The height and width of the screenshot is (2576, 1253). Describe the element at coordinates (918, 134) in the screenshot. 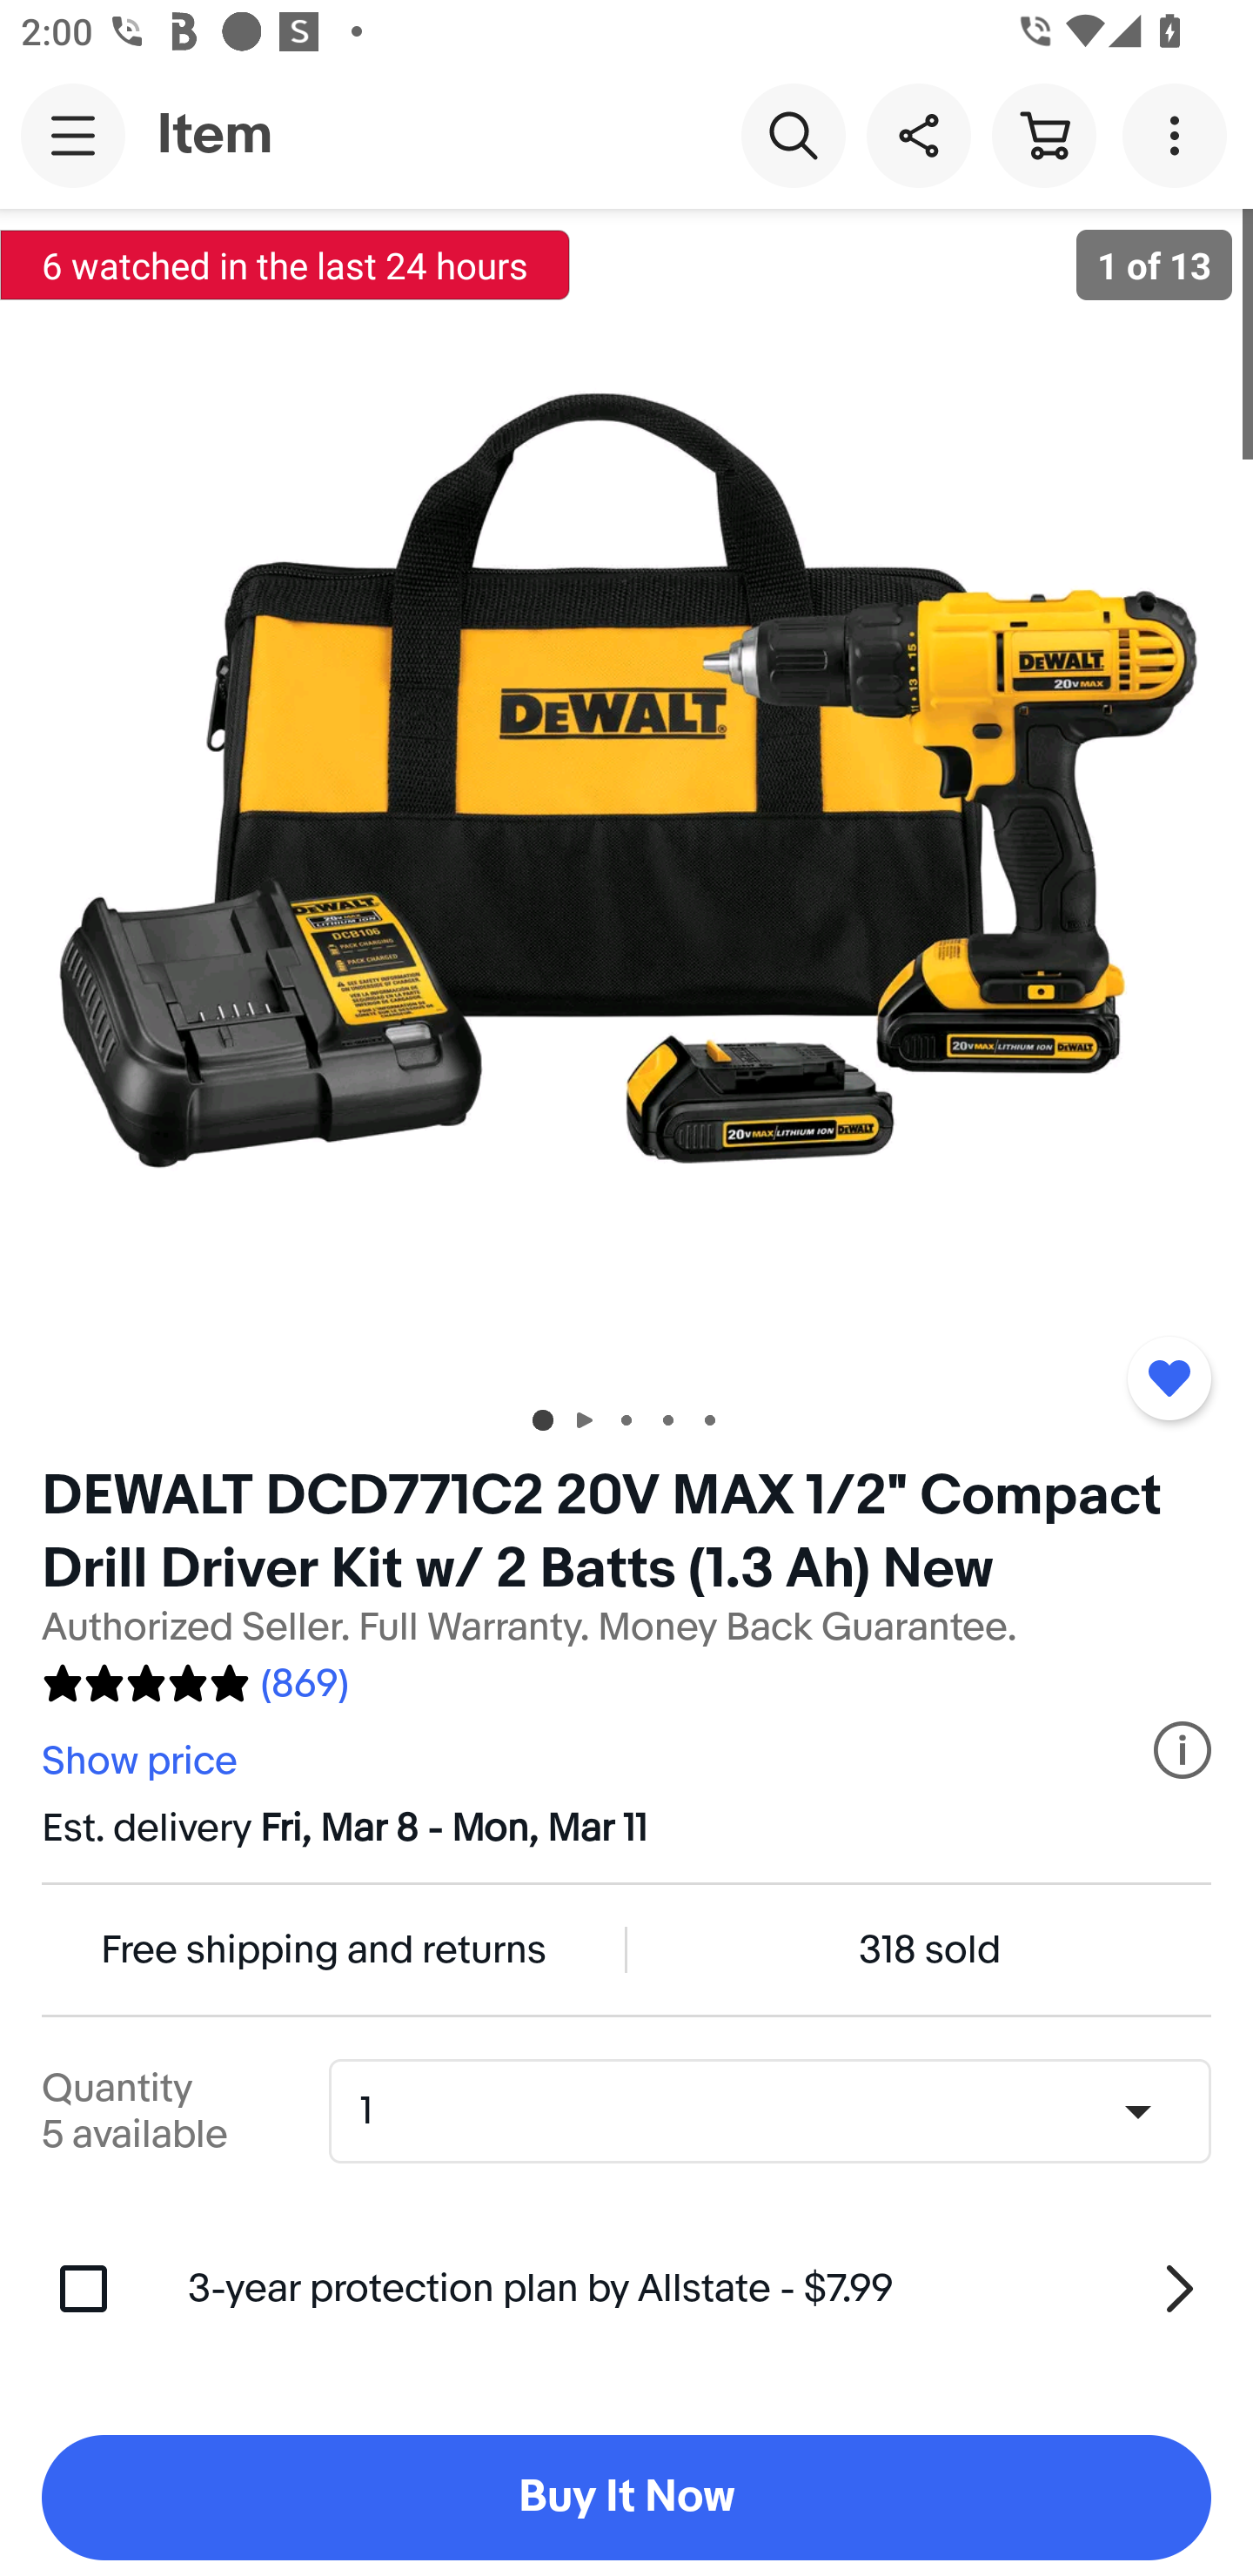

I see `Share this item` at that location.